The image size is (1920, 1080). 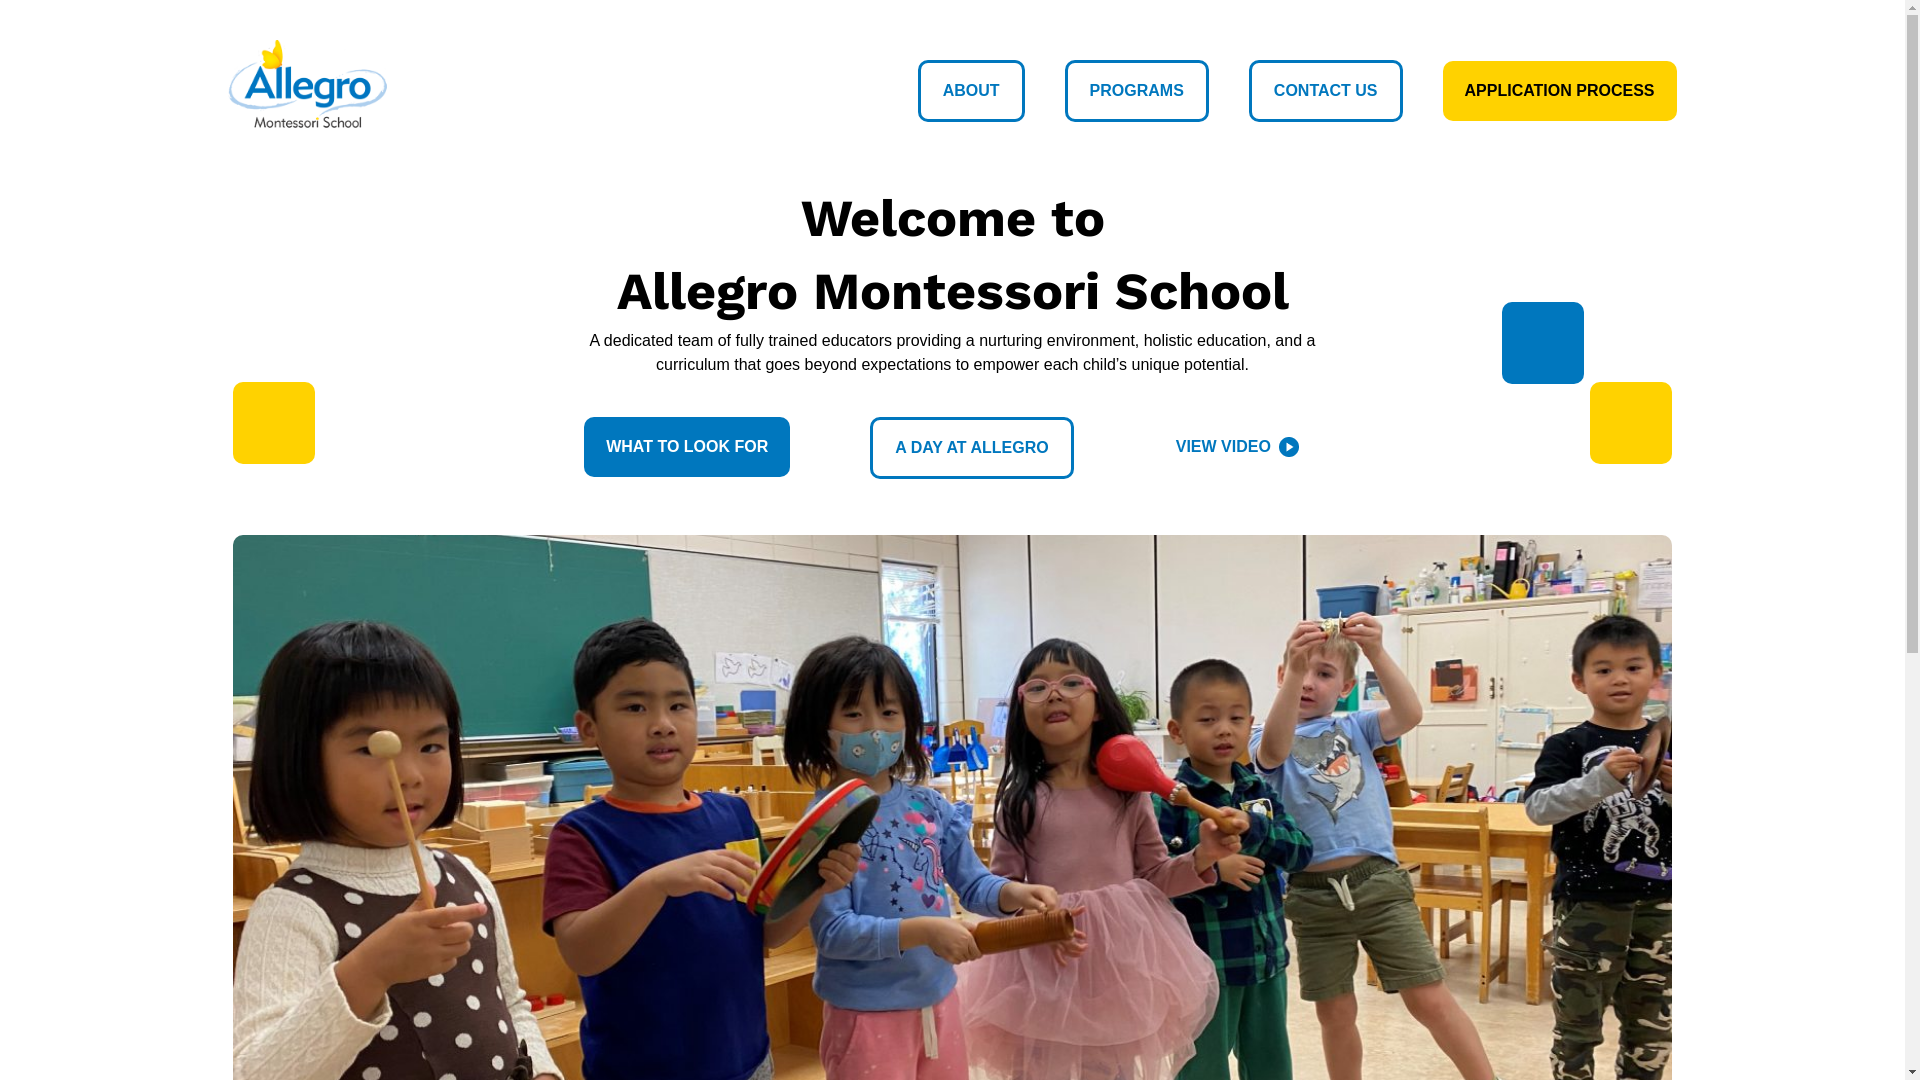 What do you see at coordinates (1326, 90) in the screenshot?
I see `CONTACT US` at bounding box center [1326, 90].